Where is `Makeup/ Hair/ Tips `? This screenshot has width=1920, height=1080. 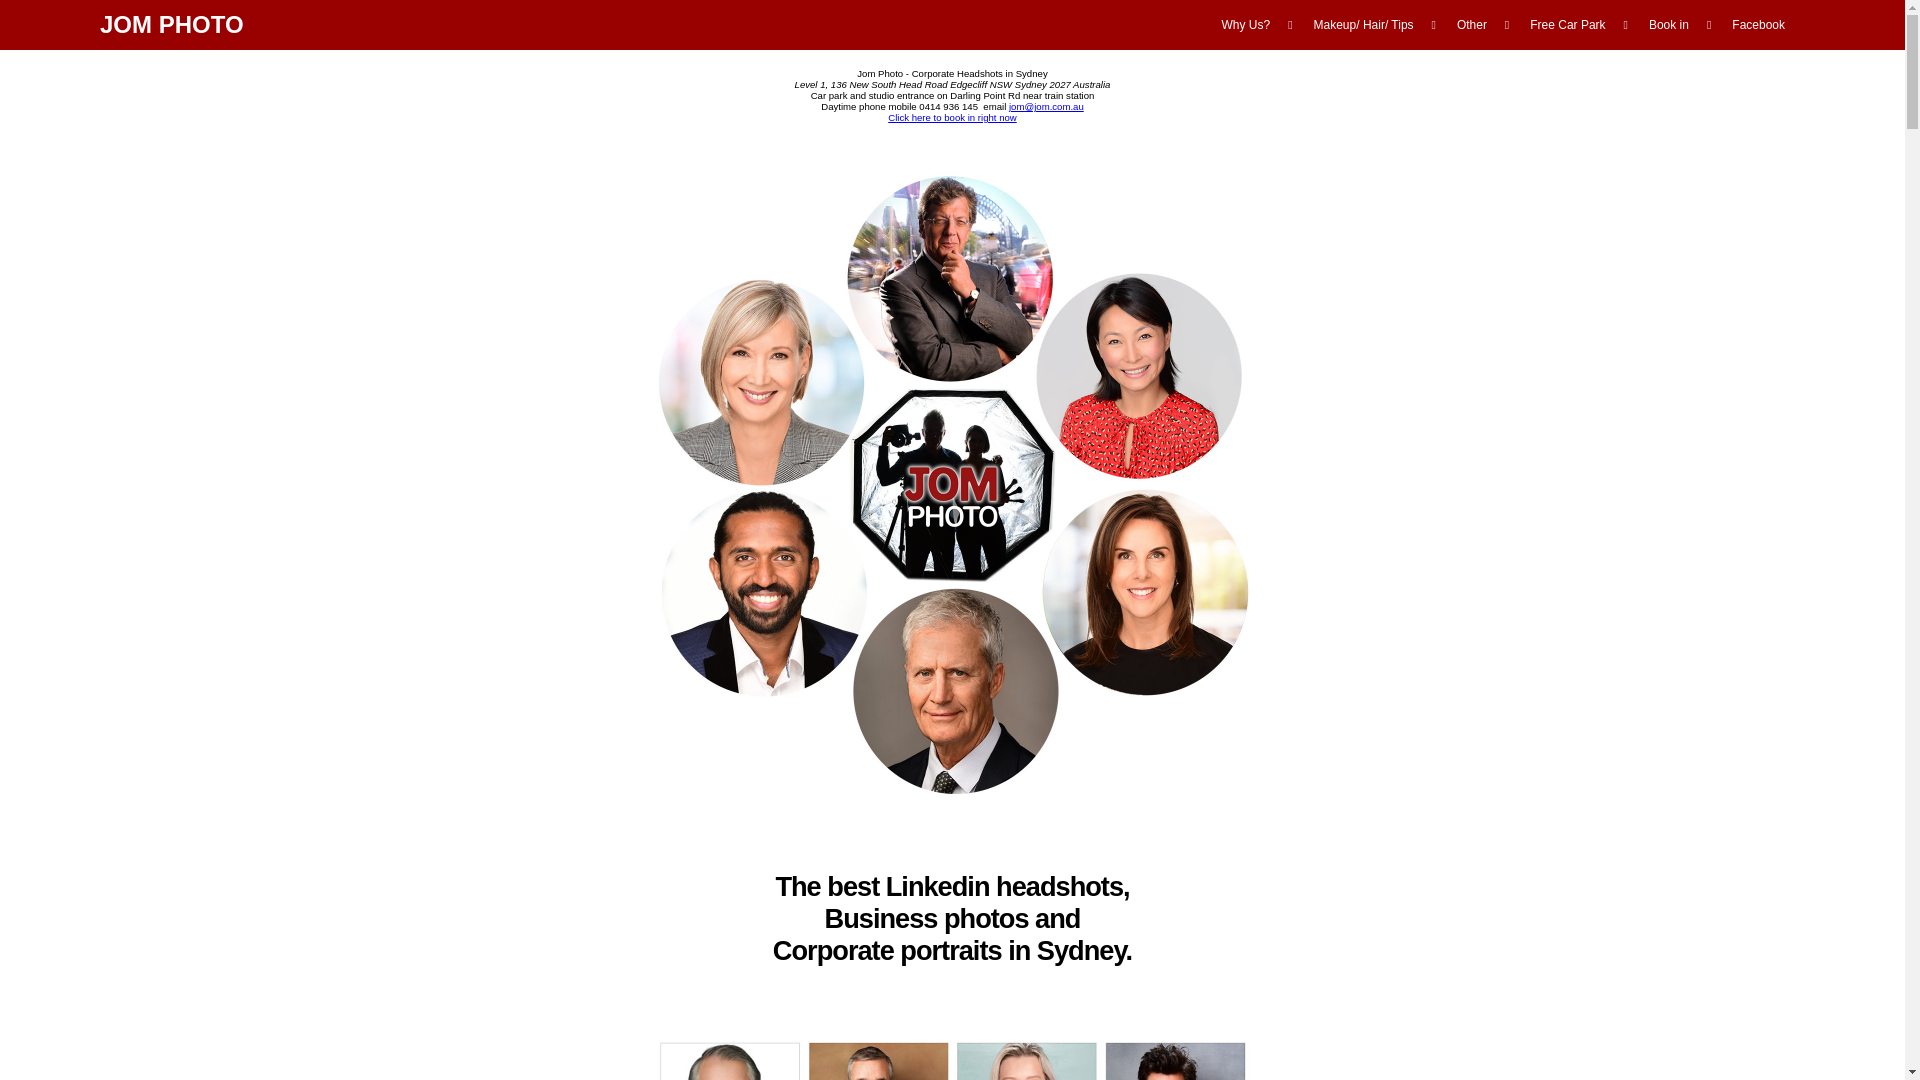 Makeup/ Hair/ Tips  is located at coordinates (1366, 25).